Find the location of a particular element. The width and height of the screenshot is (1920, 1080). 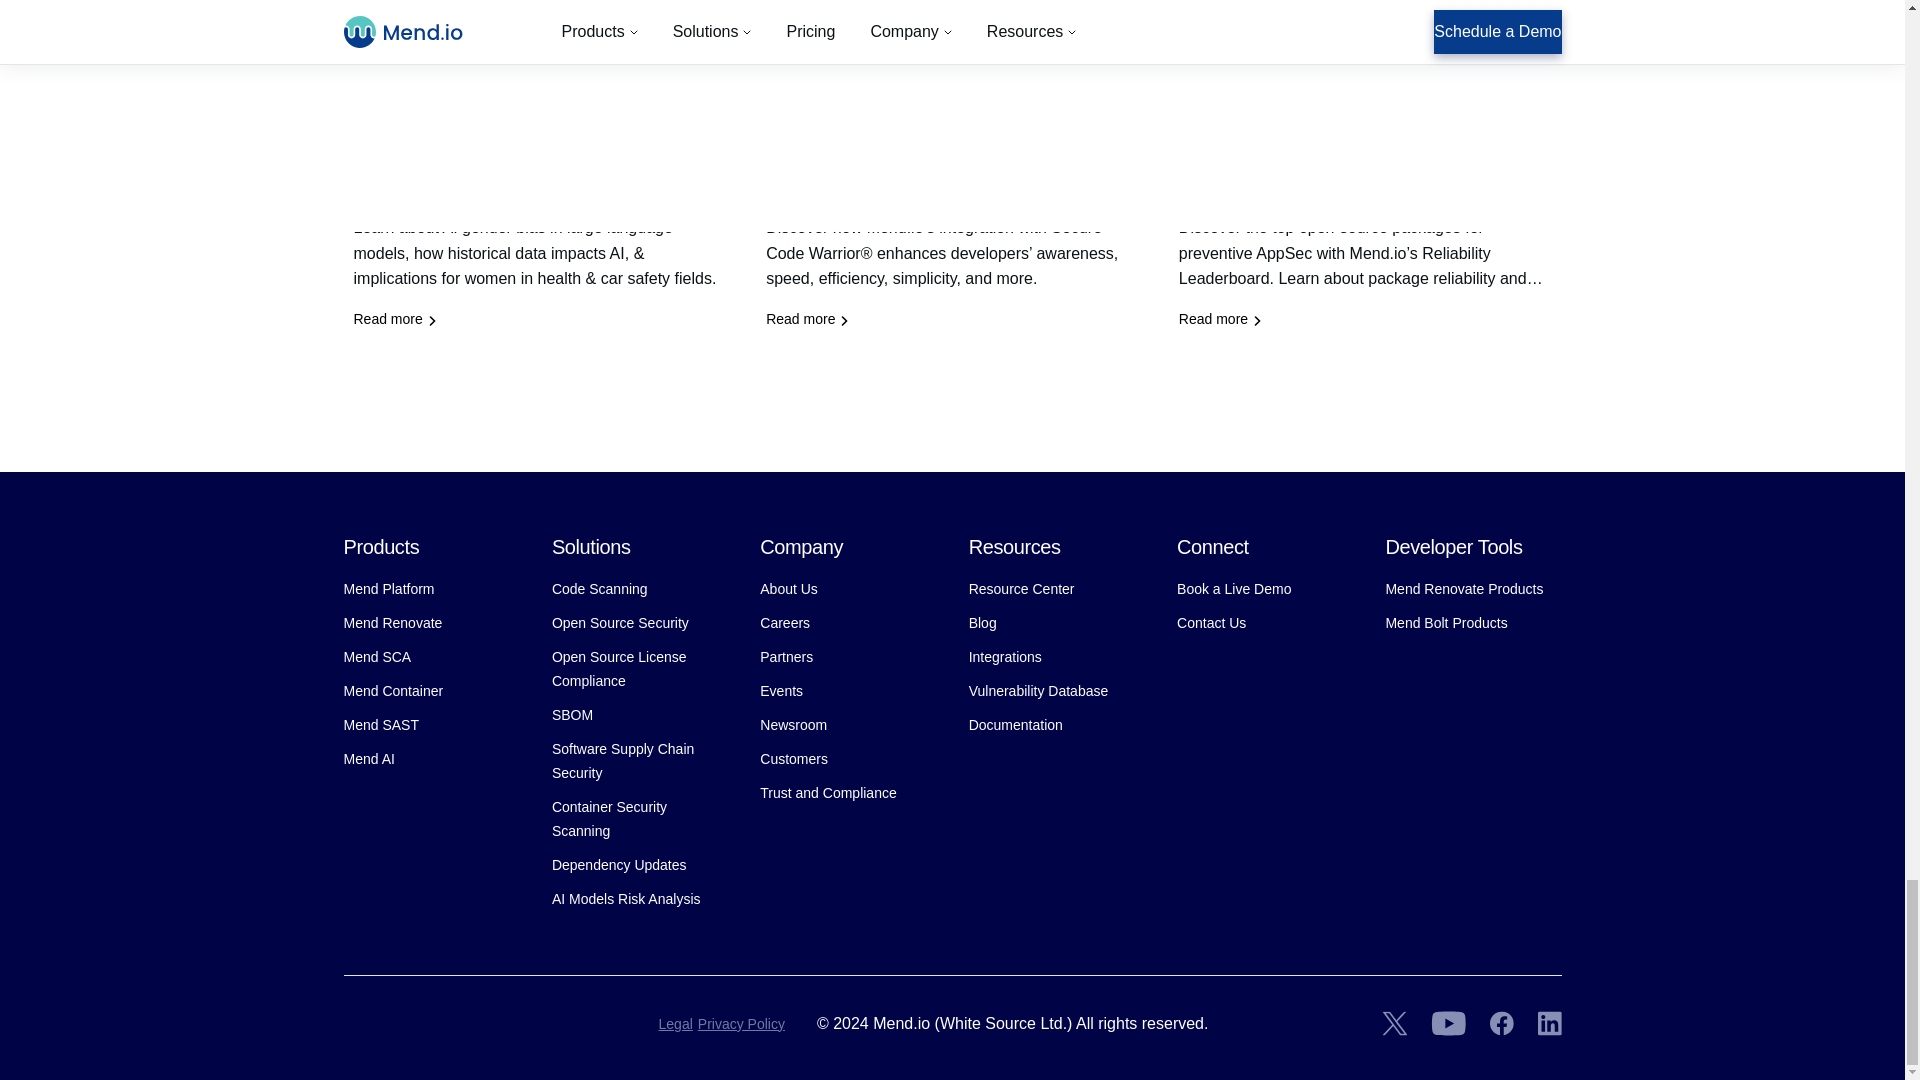

Developer Tools is located at coordinates (1453, 546).